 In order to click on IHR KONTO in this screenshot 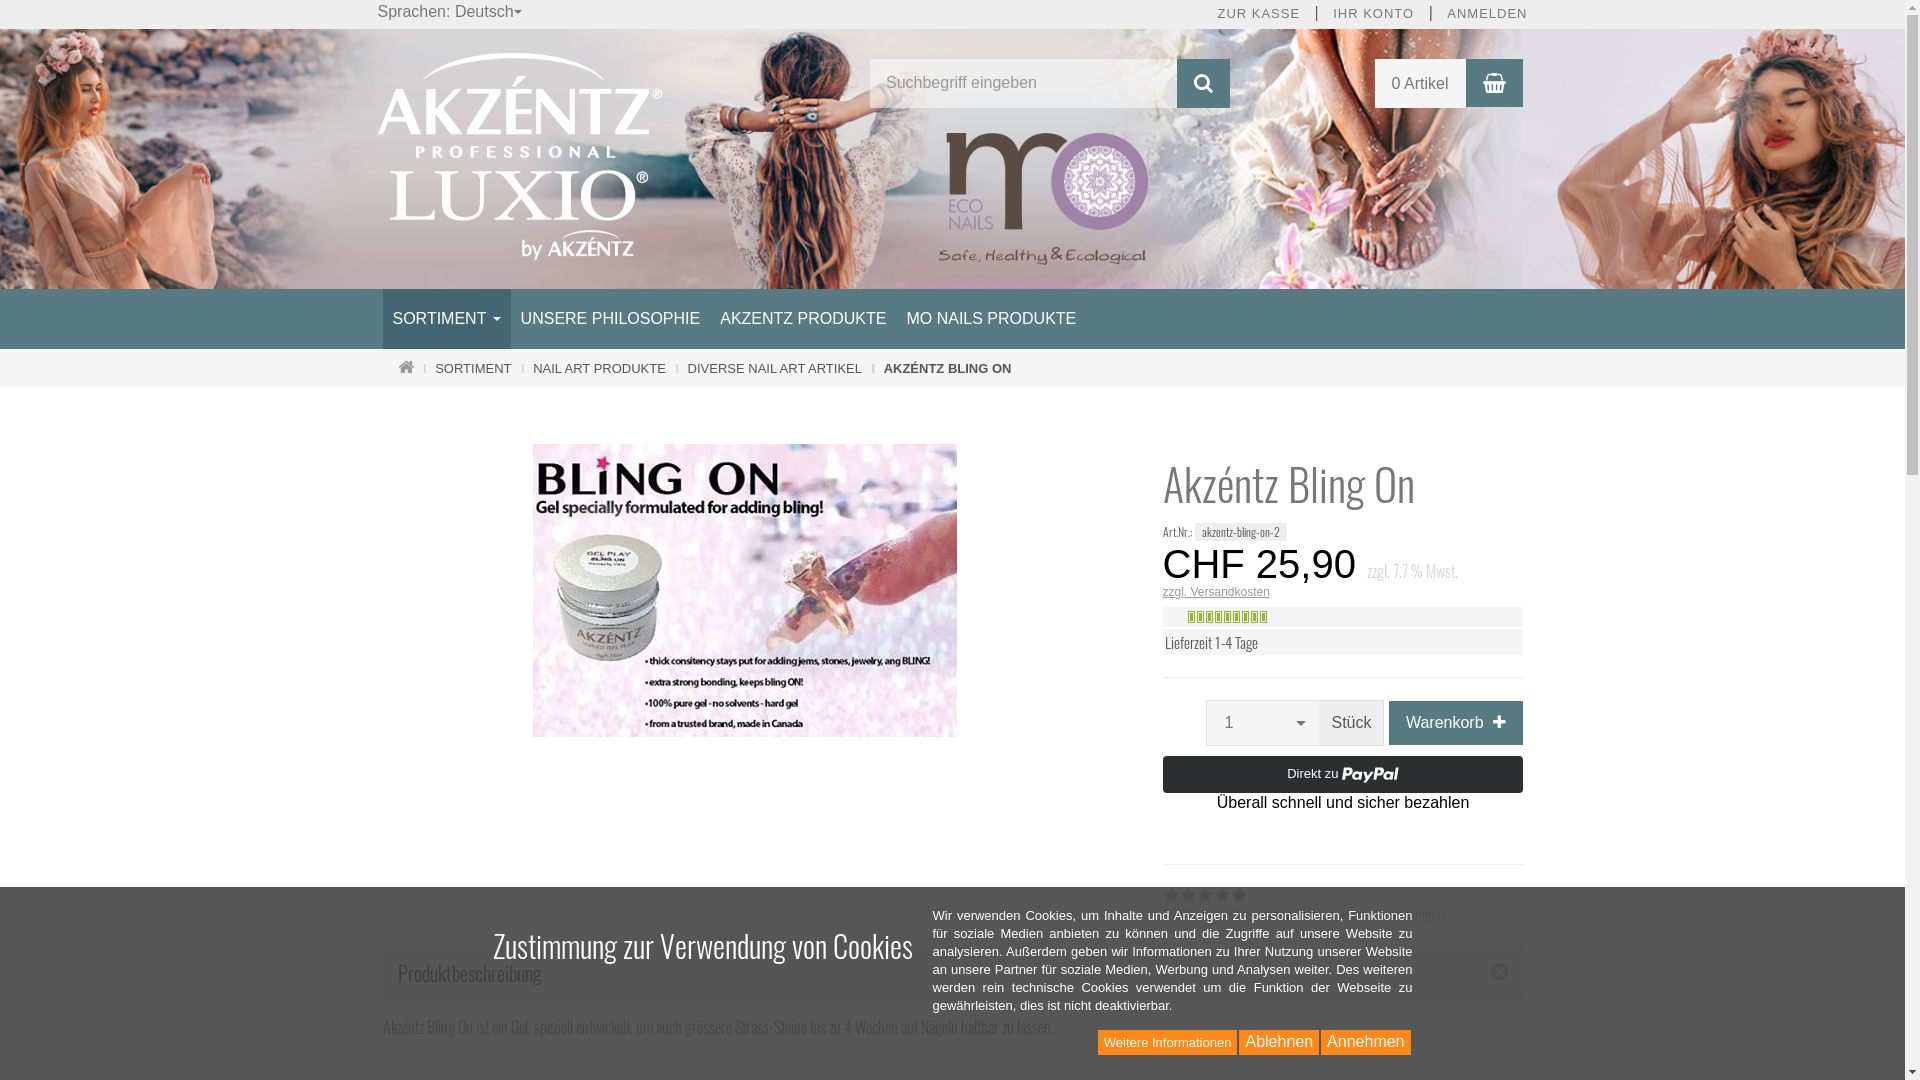, I will do `click(1374, 14)`.